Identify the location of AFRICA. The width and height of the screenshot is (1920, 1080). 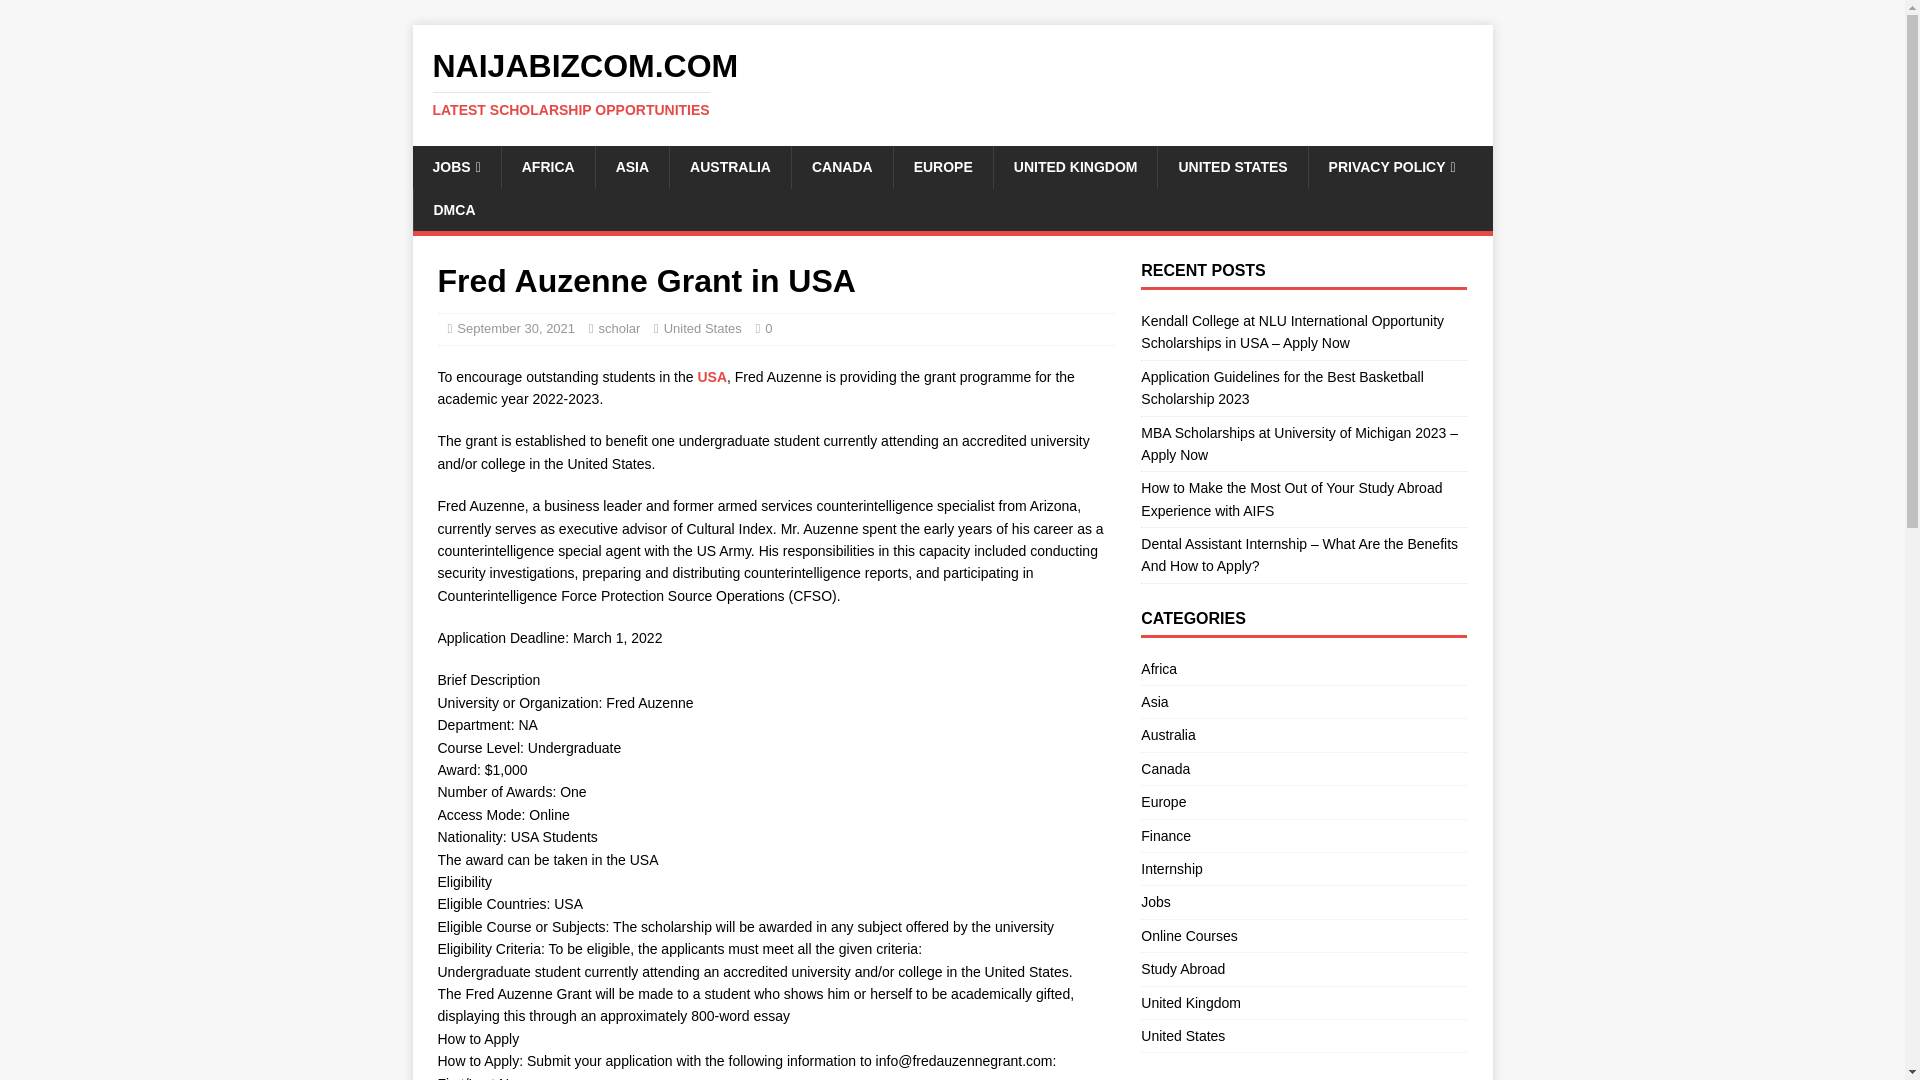
(548, 166).